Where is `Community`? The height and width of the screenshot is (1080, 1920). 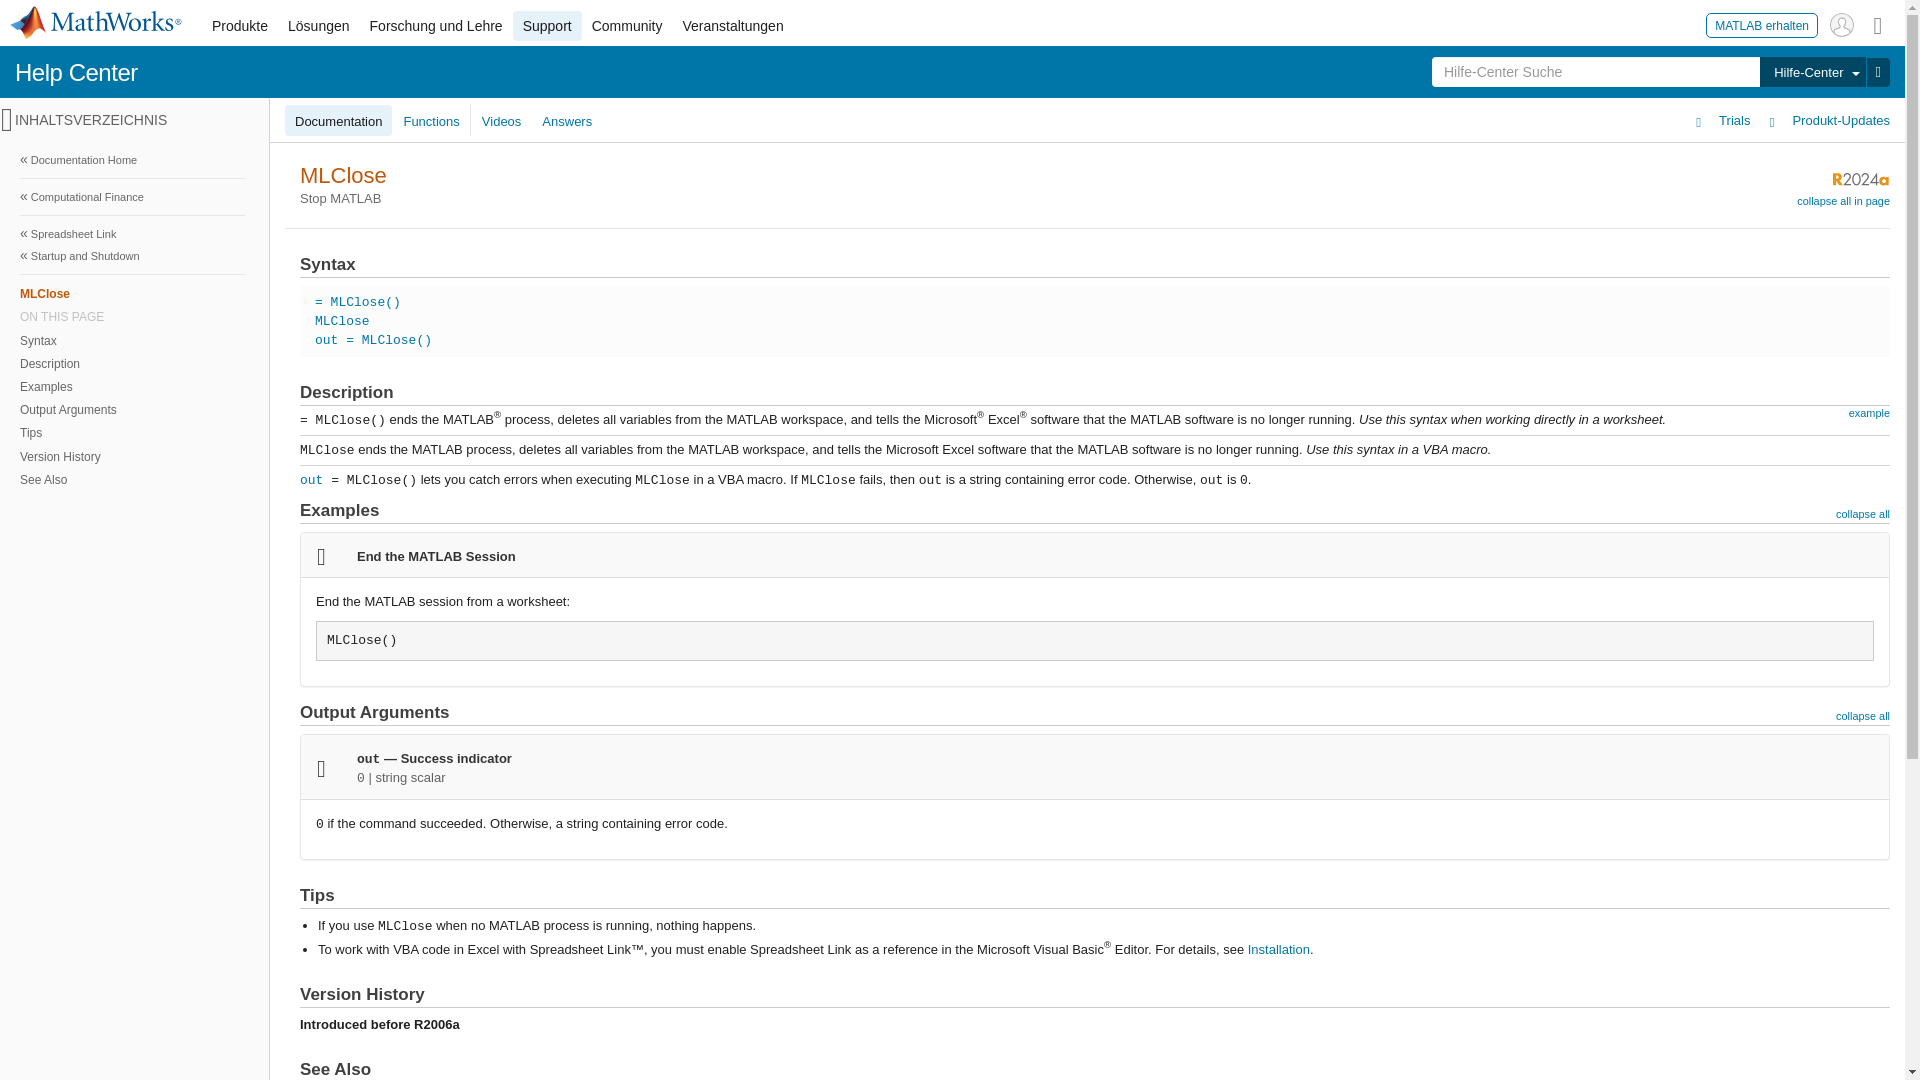 Community is located at coordinates (627, 26).